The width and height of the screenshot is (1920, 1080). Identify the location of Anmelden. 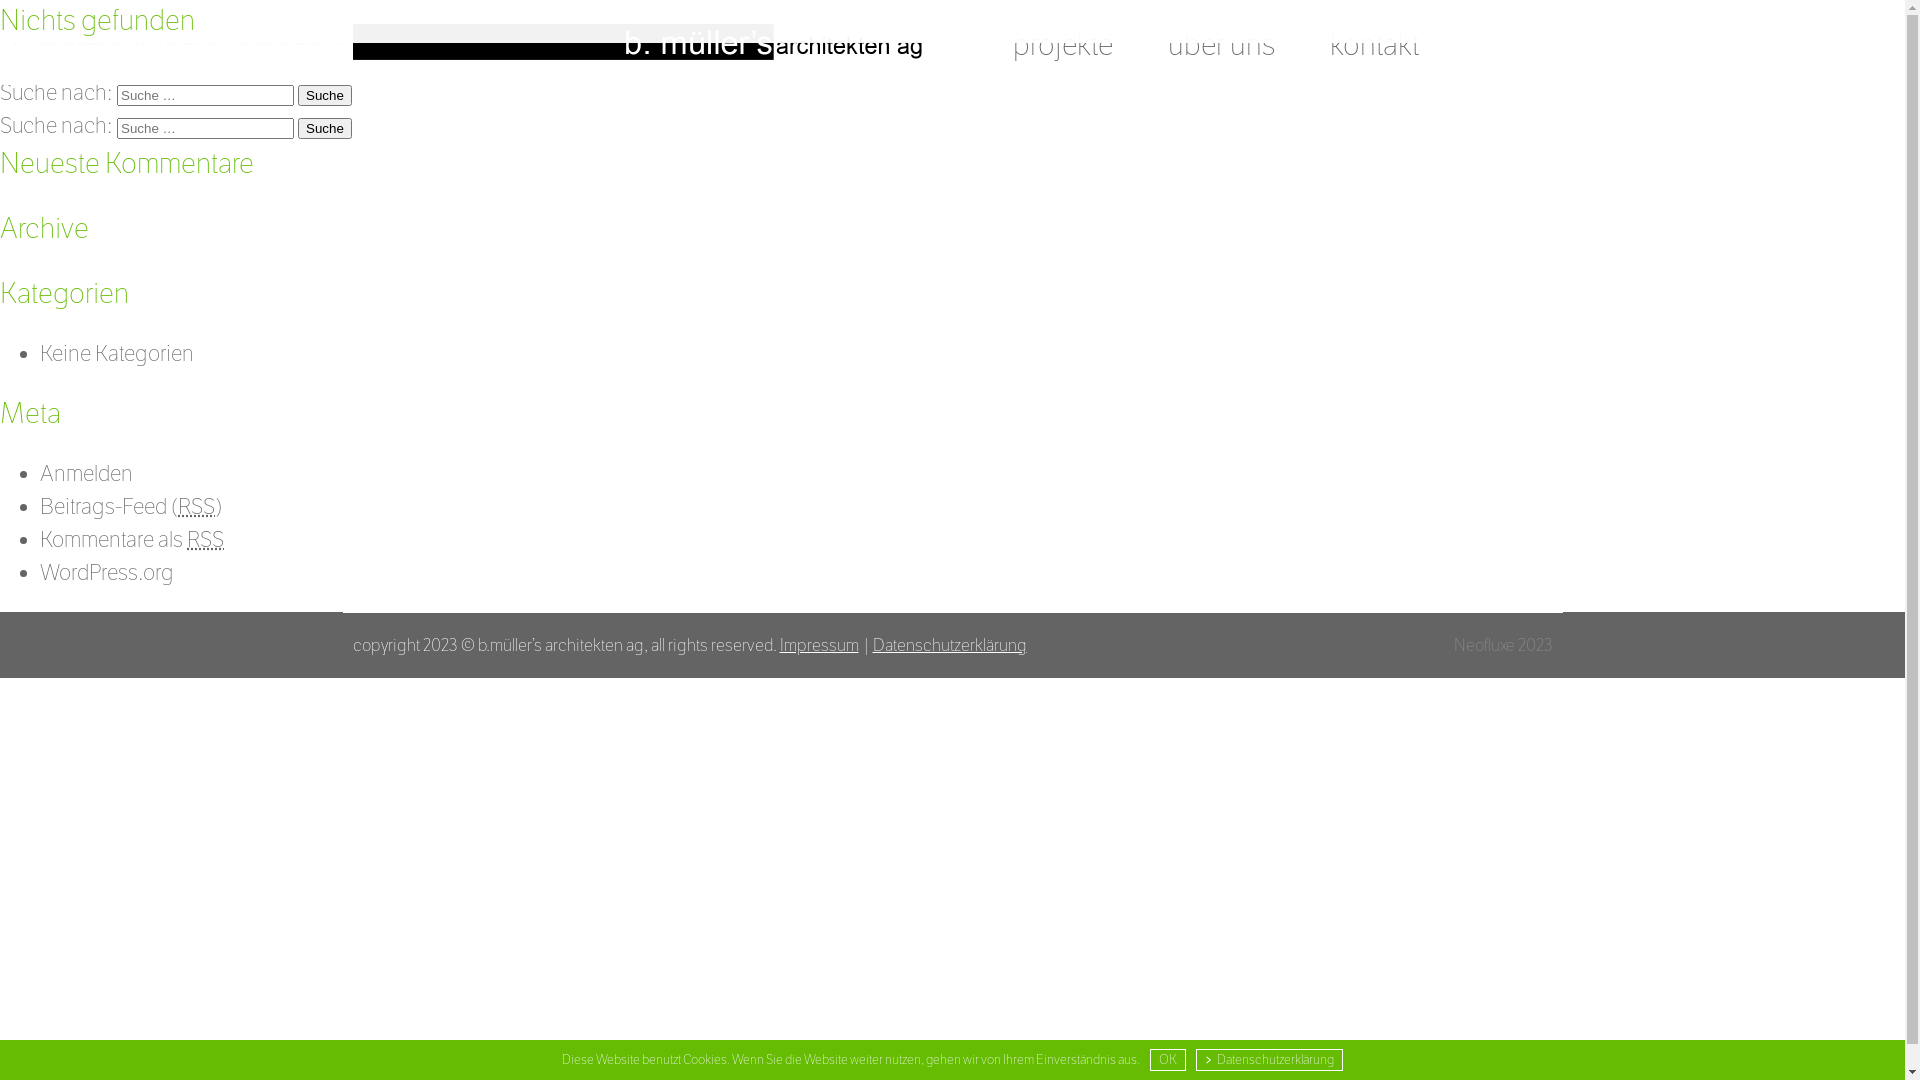
(86, 474).